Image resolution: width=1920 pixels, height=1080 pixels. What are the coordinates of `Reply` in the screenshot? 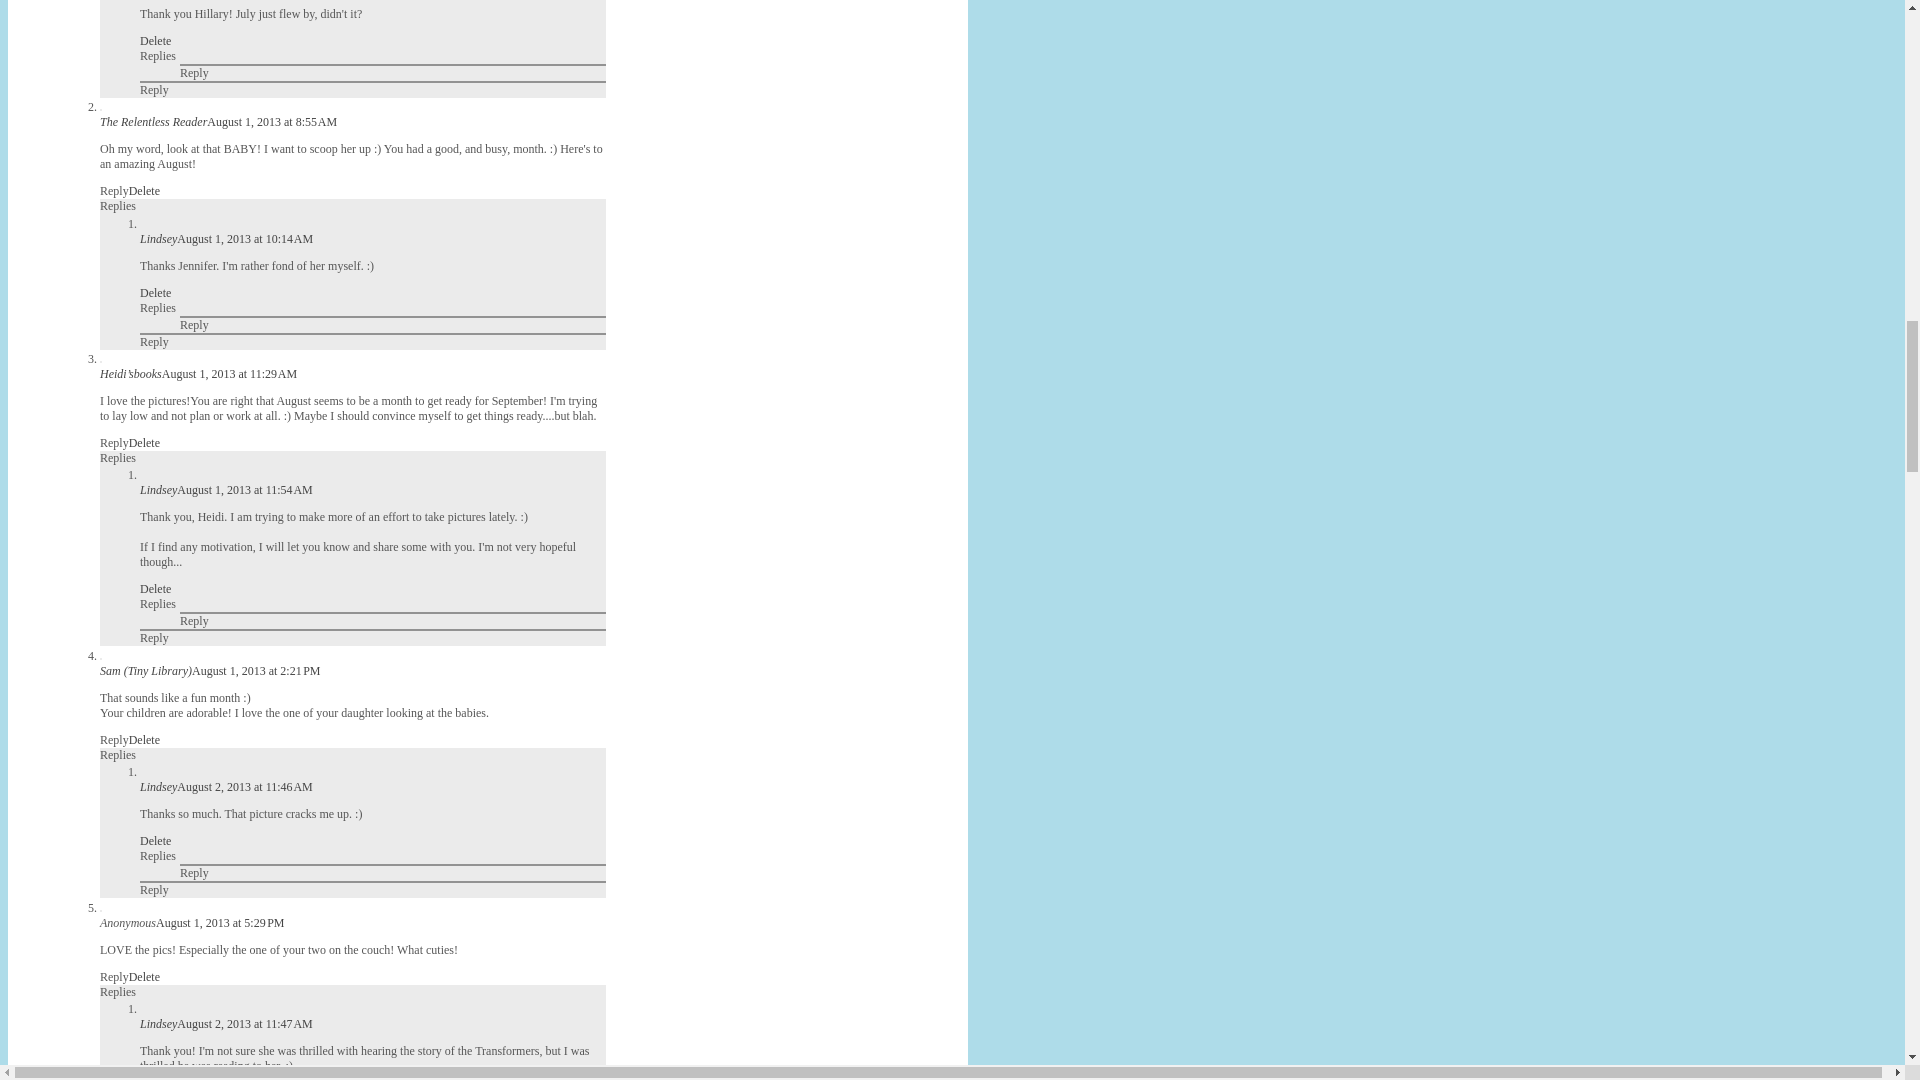 It's located at (194, 72).